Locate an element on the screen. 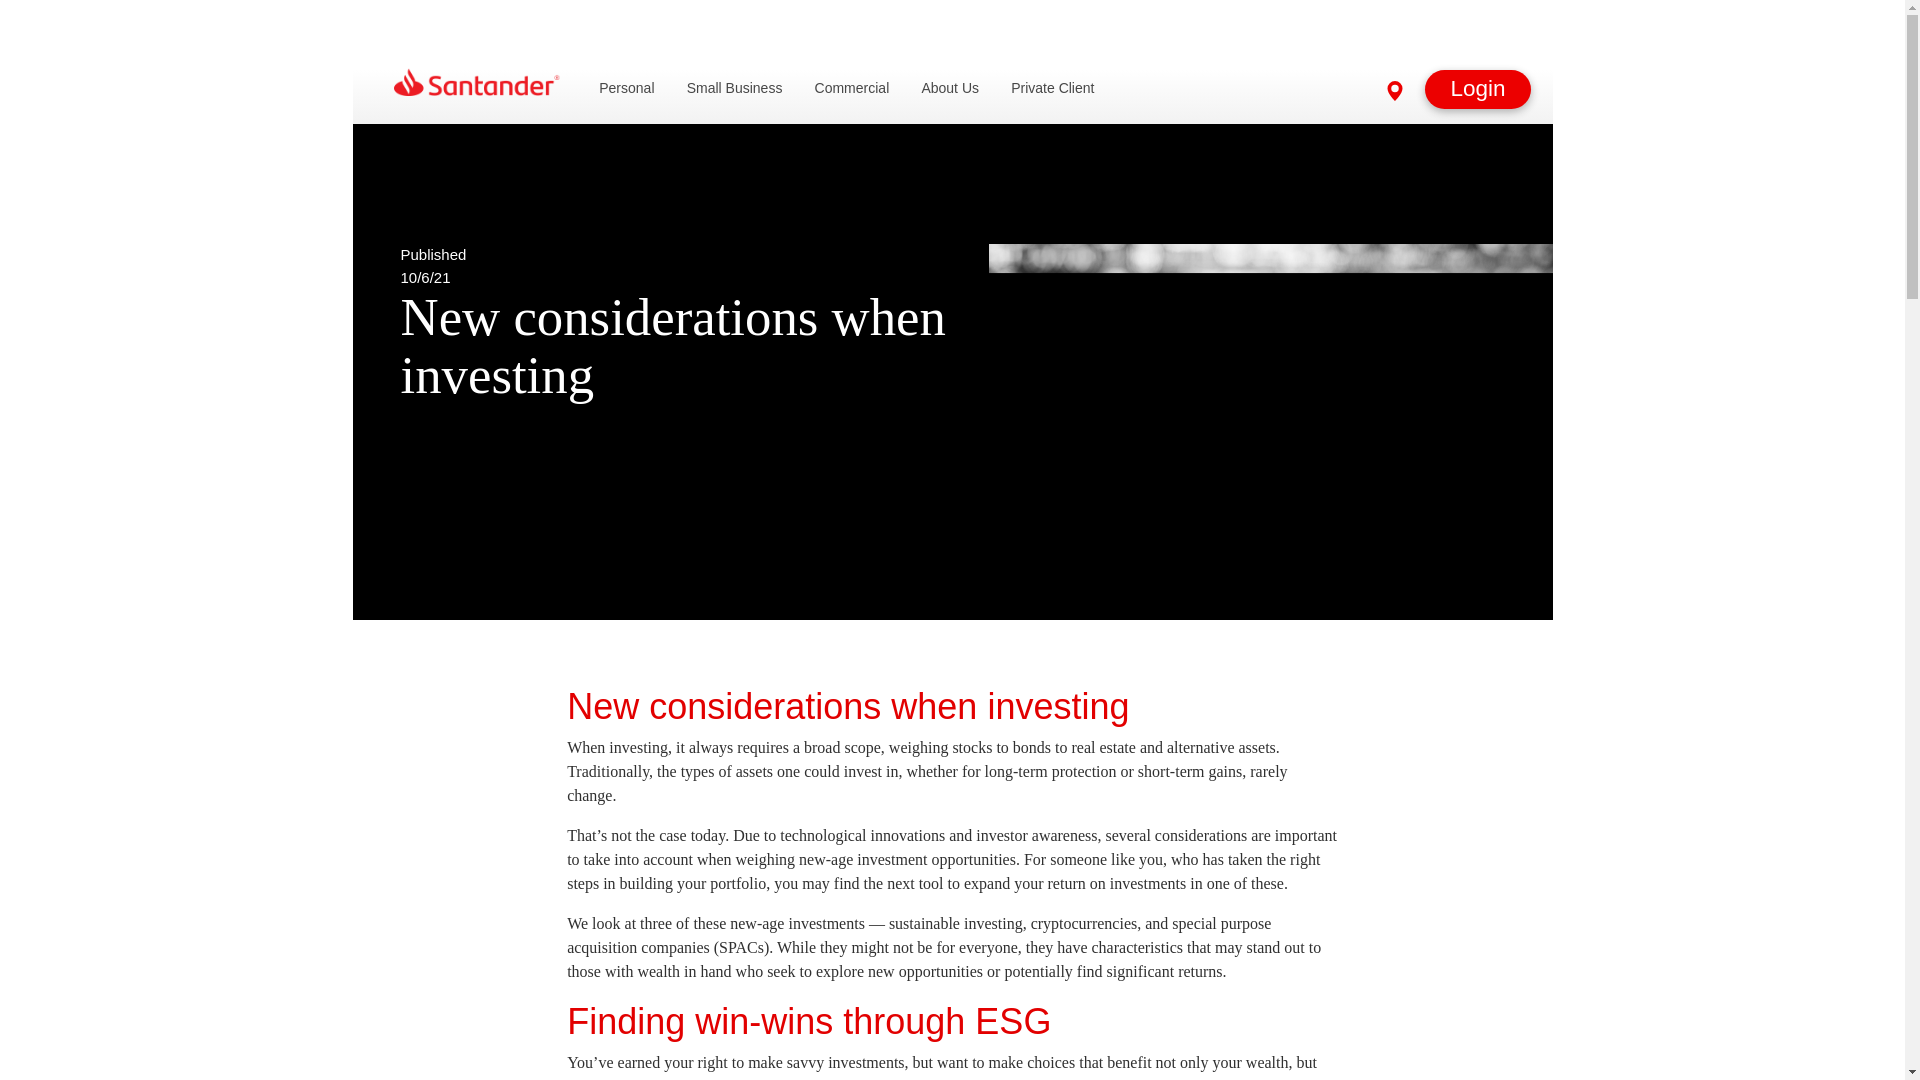 The image size is (1920, 1080). Login is located at coordinates (1477, 89).